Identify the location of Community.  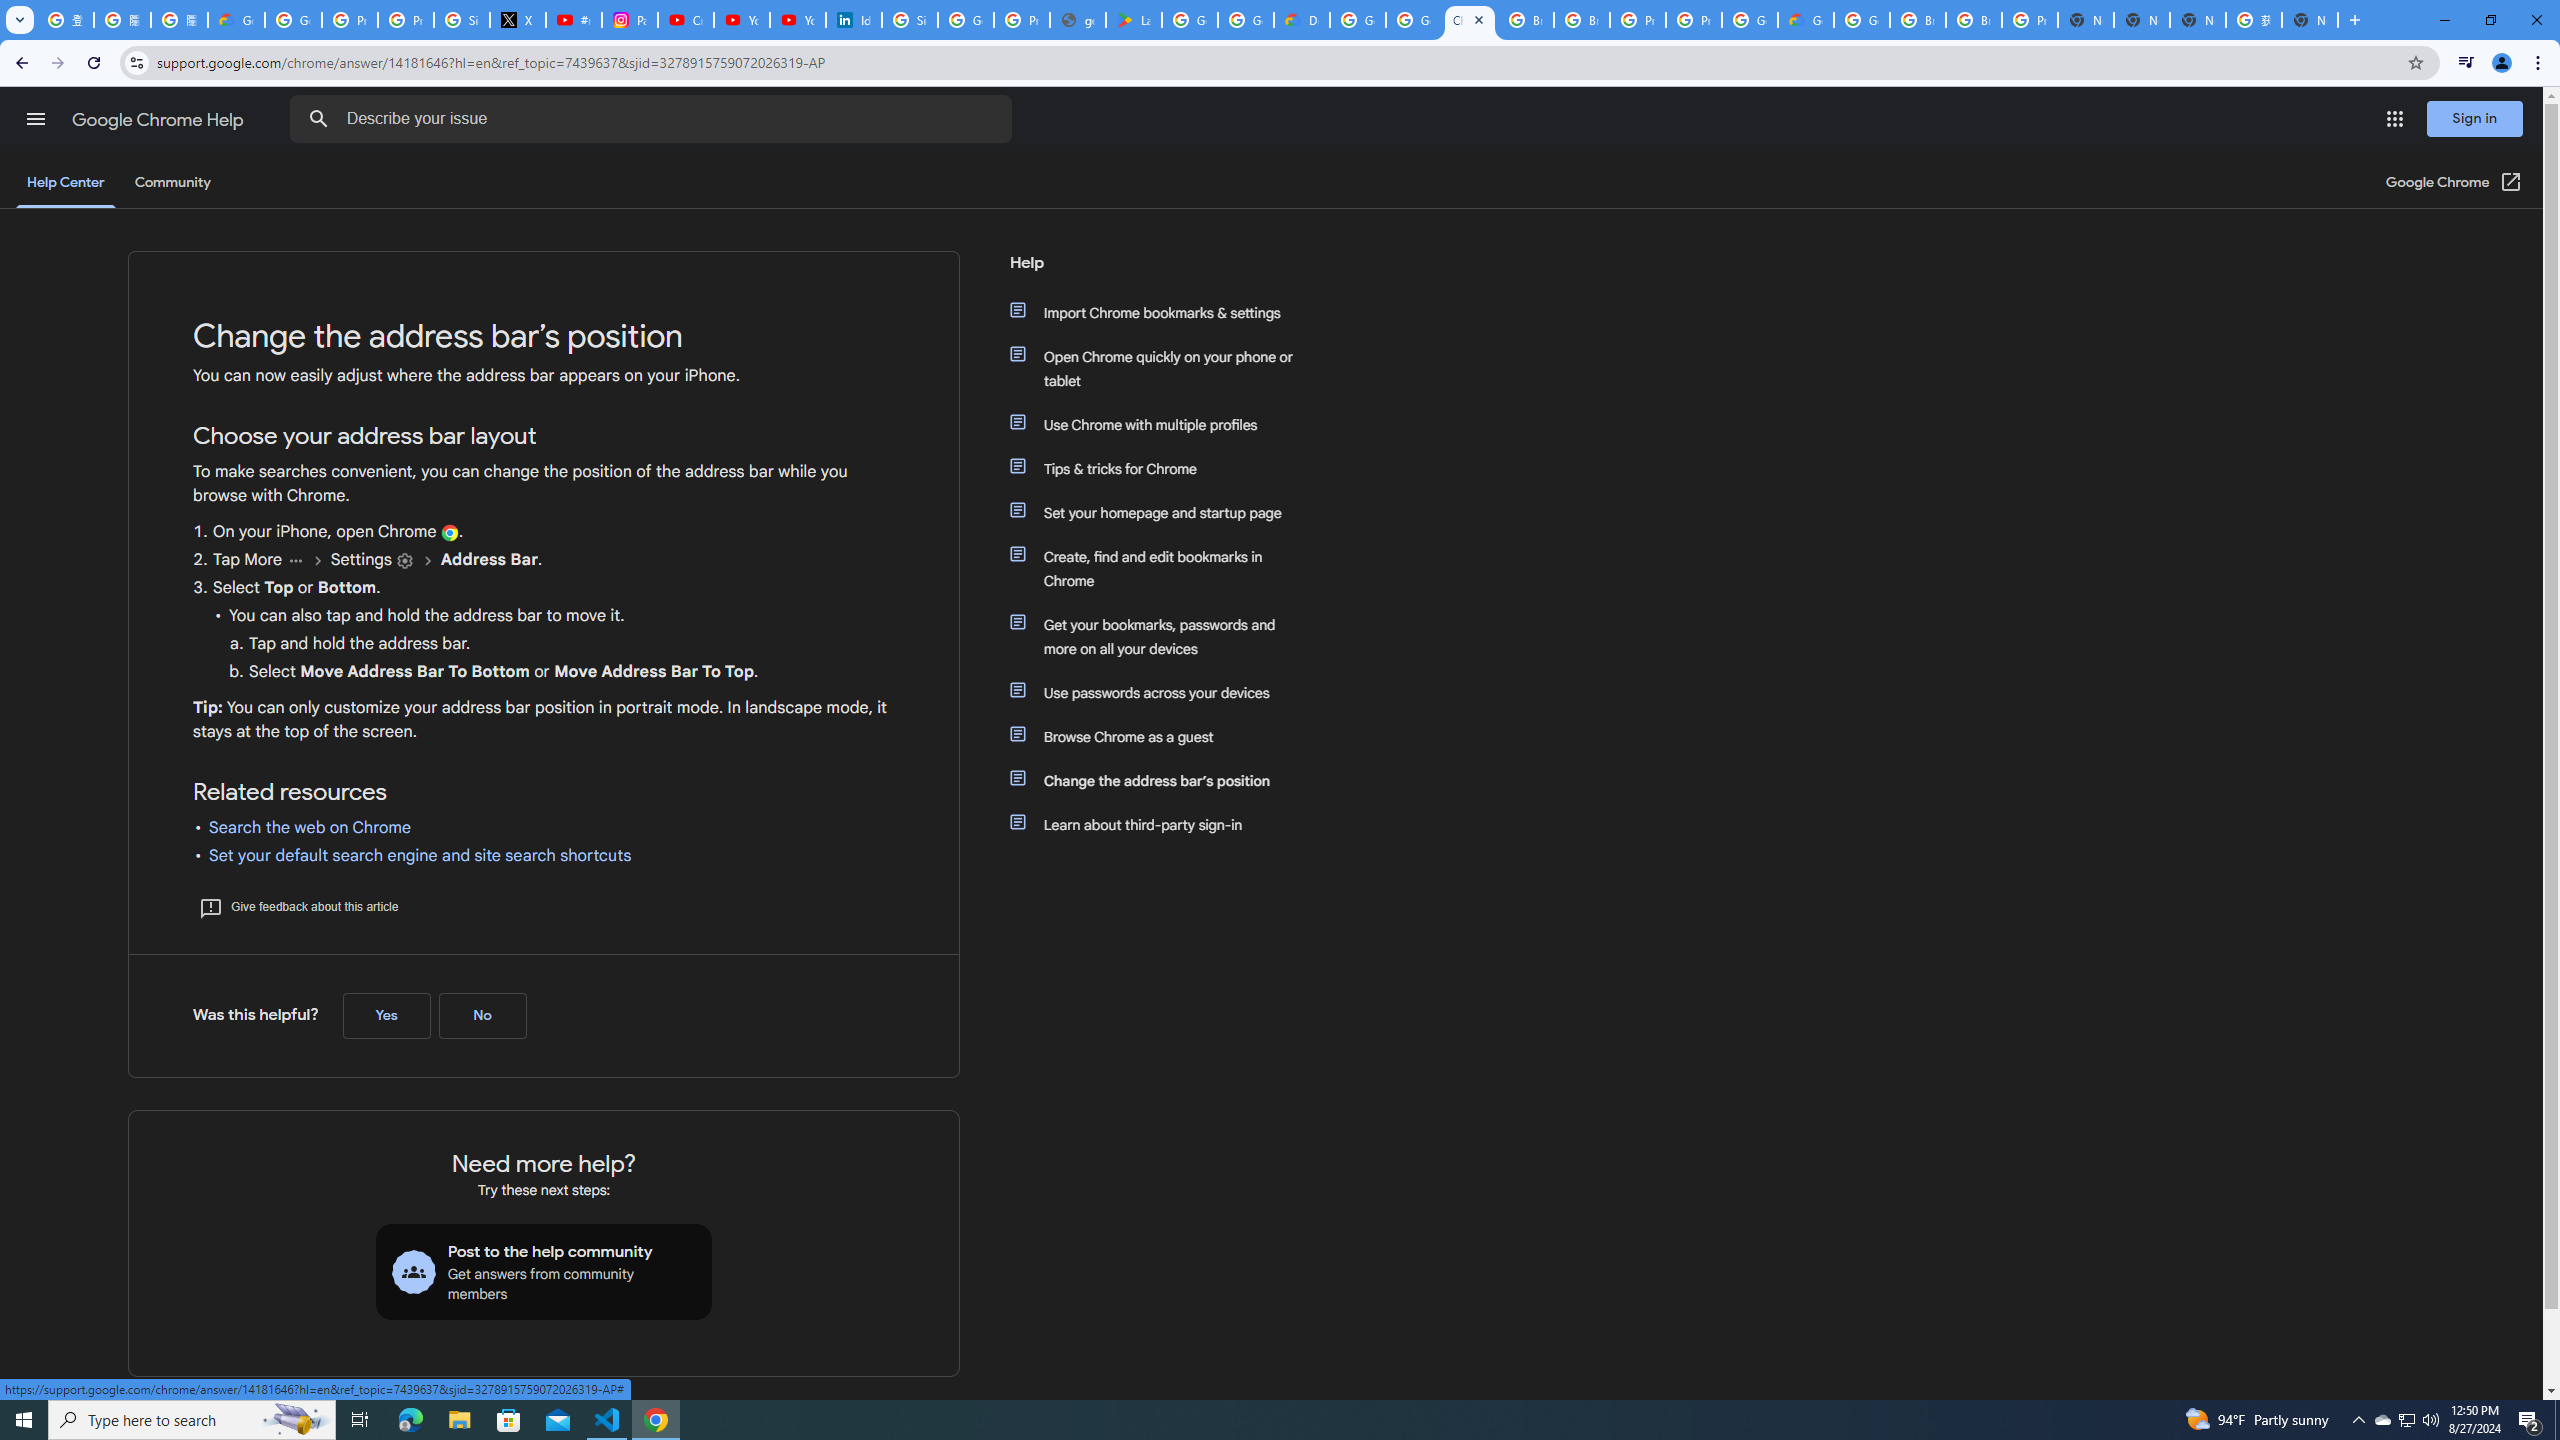
(172, 182).